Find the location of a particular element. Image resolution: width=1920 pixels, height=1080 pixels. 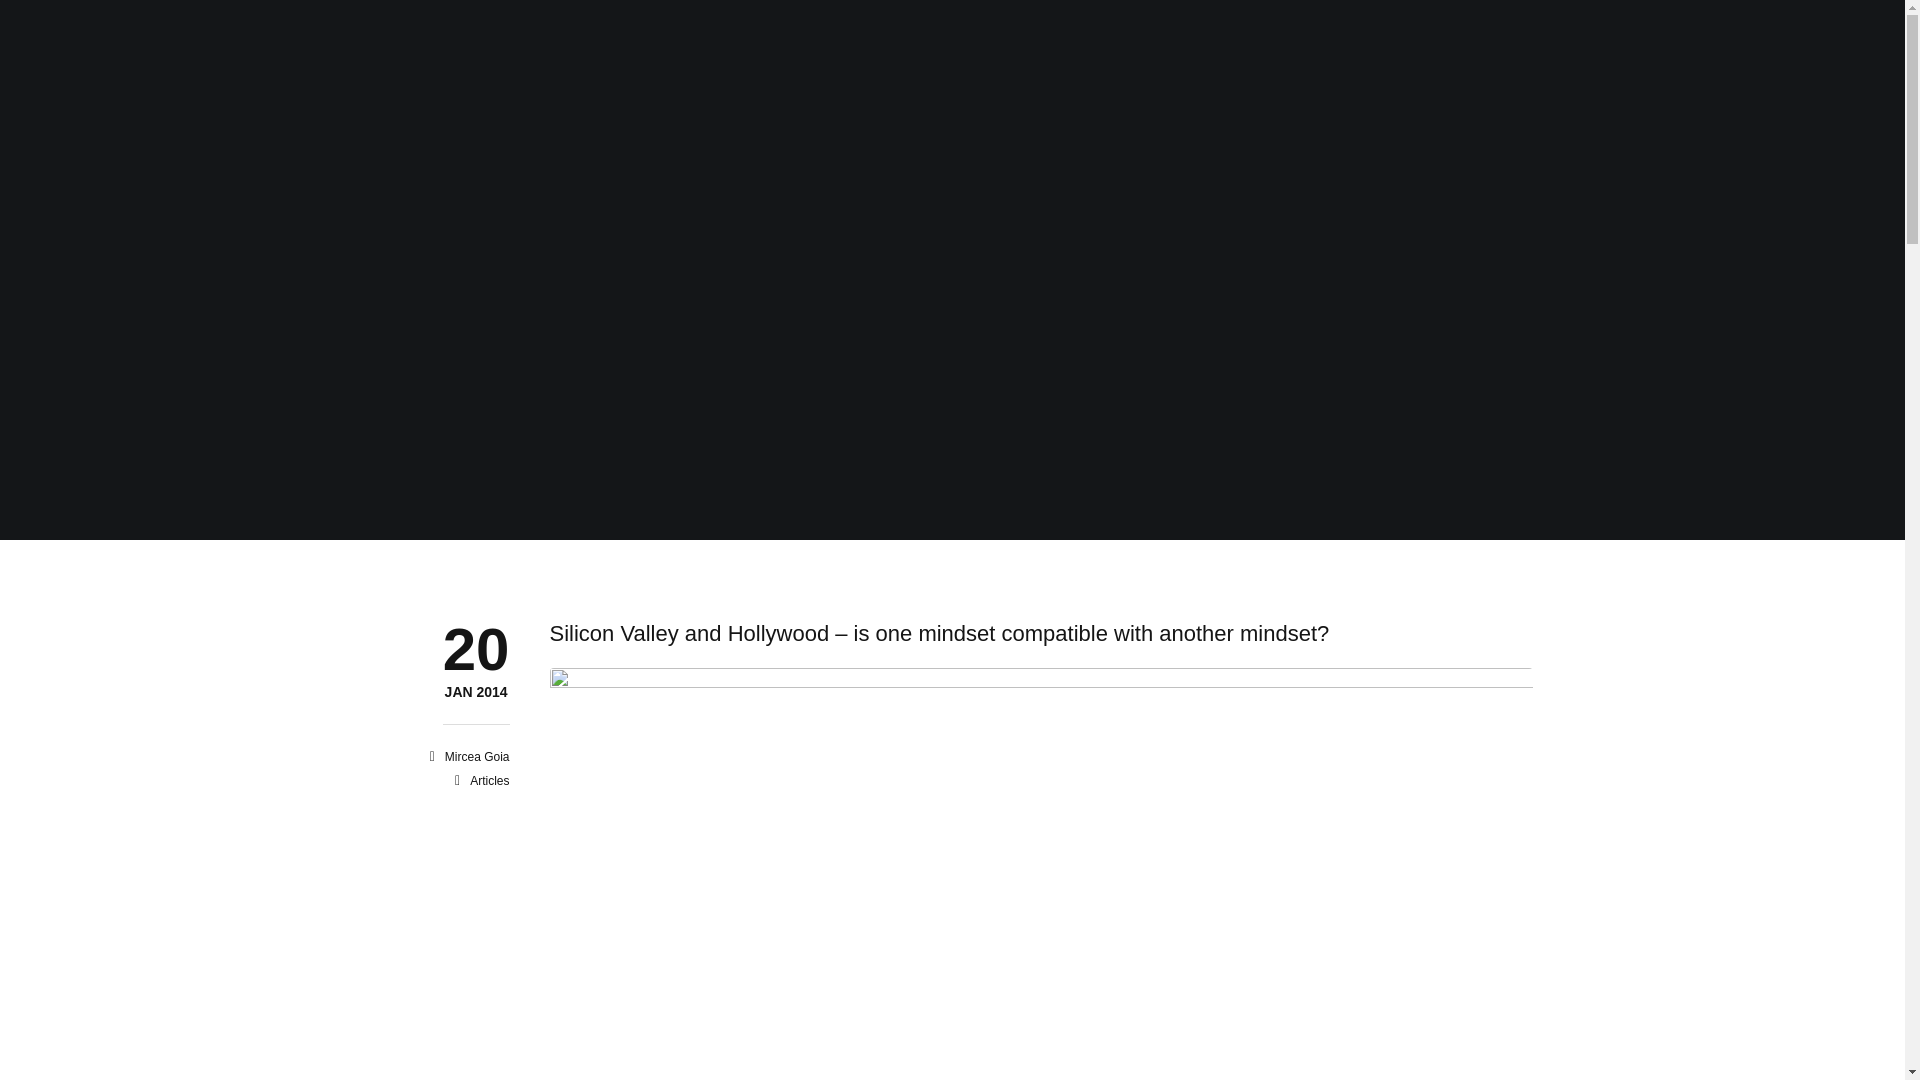

Articles is located at coordinates (489, 781).